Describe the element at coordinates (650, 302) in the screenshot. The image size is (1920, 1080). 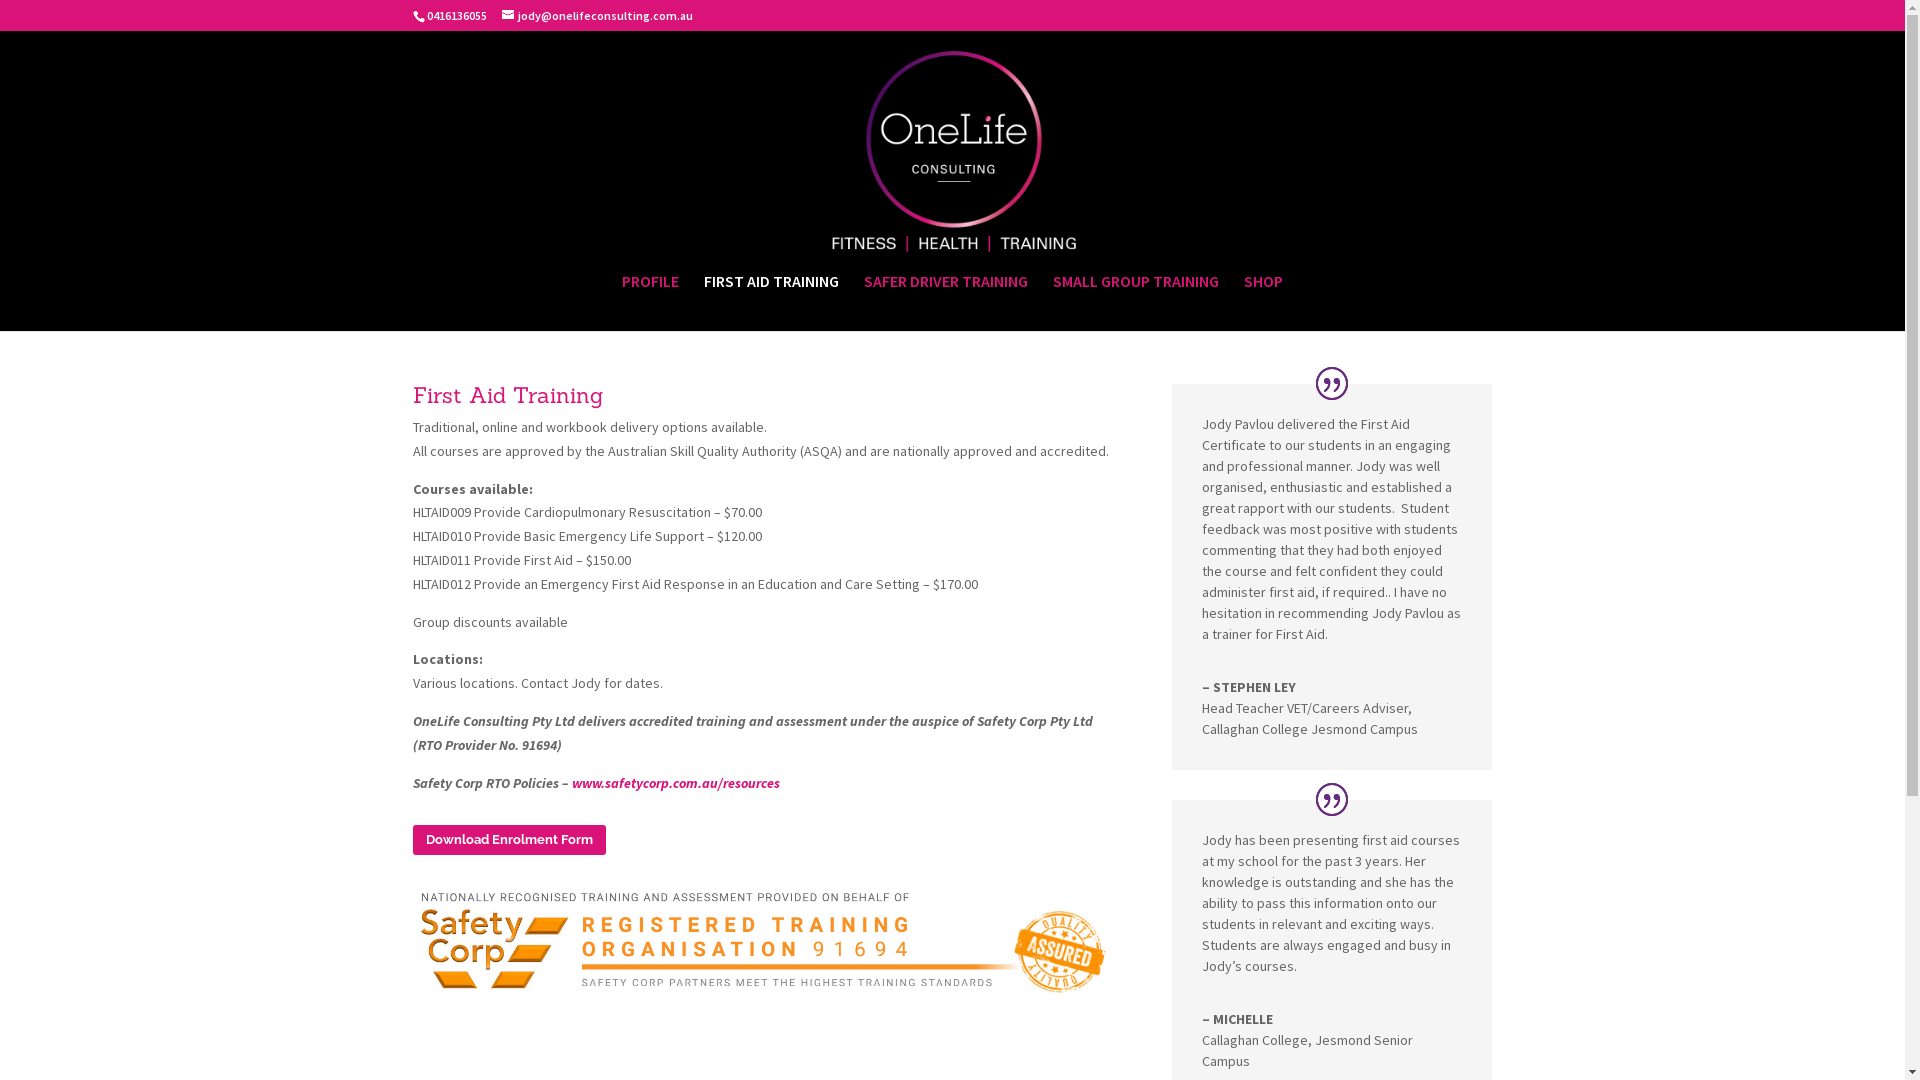
I see `PROFILE` at that location.